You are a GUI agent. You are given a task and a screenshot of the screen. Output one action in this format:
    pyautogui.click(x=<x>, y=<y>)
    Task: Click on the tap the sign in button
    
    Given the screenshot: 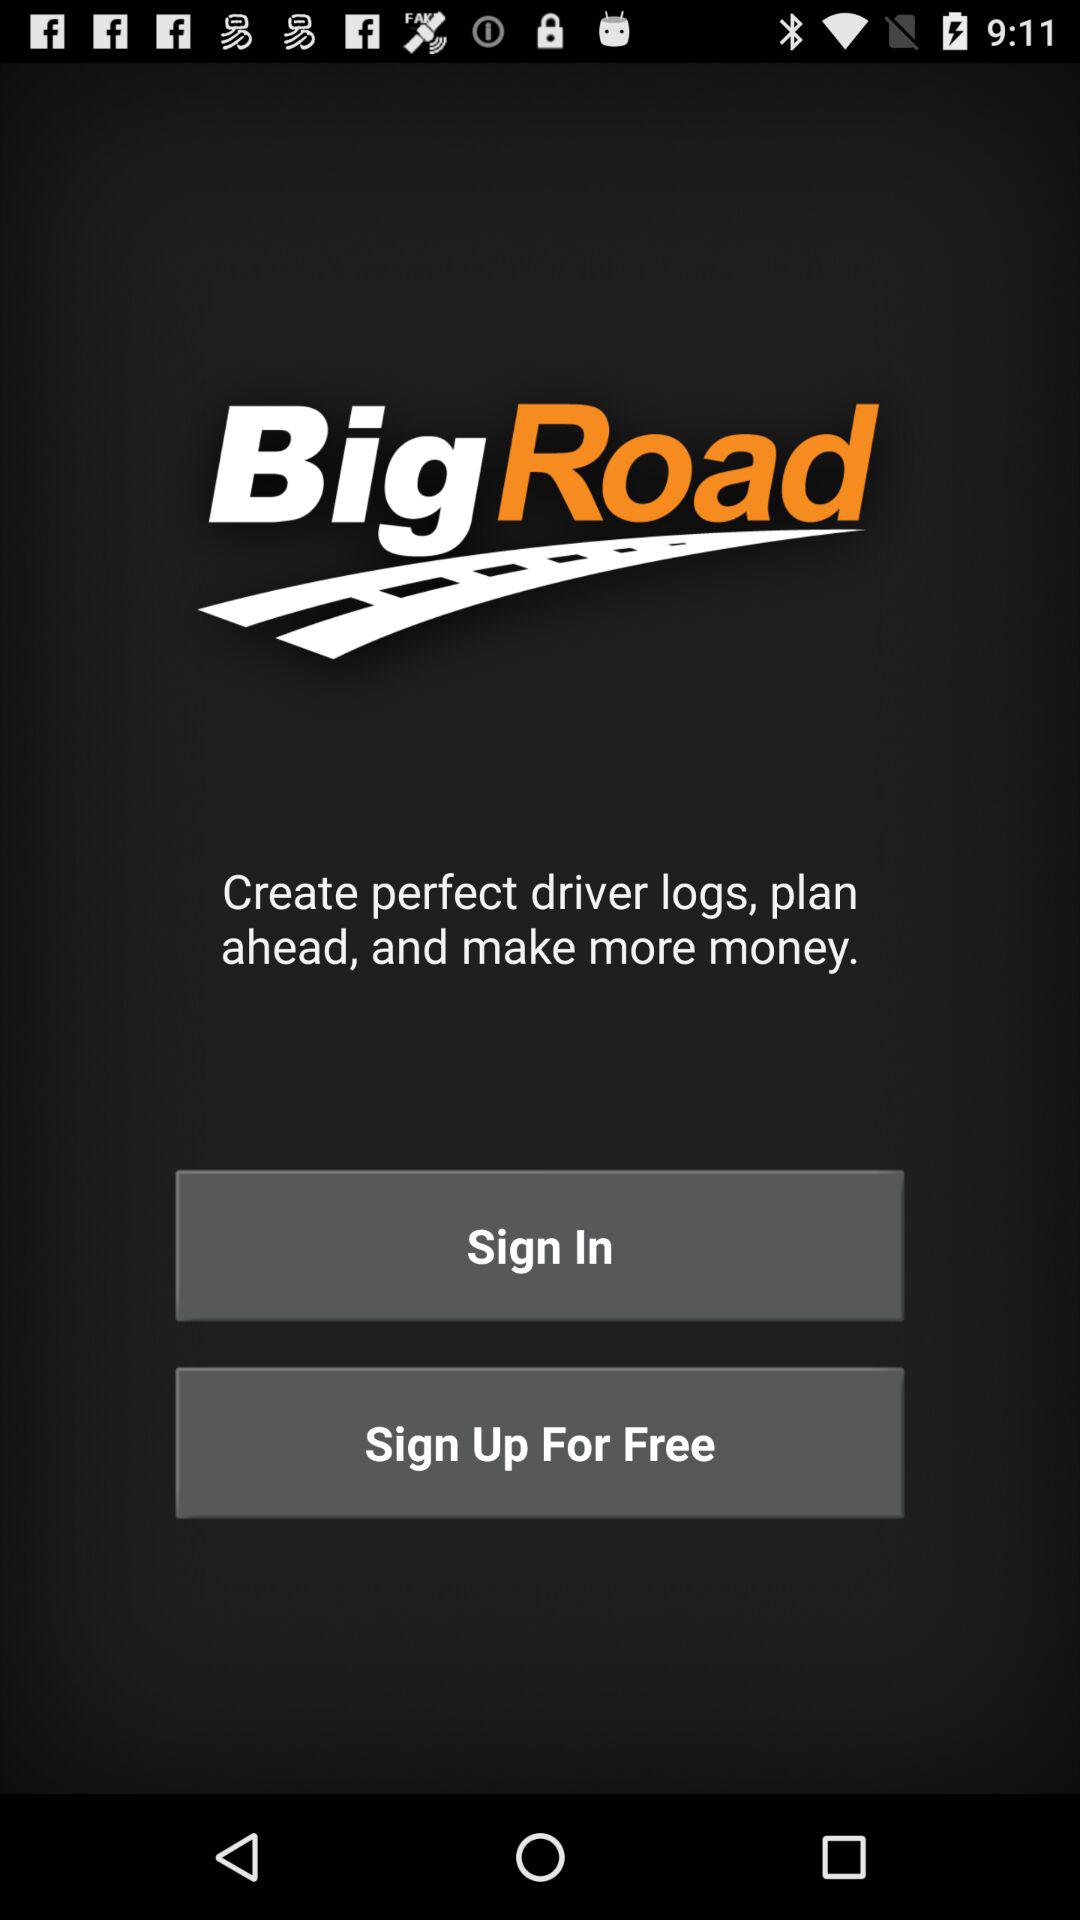 What is the action you would take?
    pyautogui.click(x=540, y=1246)
    